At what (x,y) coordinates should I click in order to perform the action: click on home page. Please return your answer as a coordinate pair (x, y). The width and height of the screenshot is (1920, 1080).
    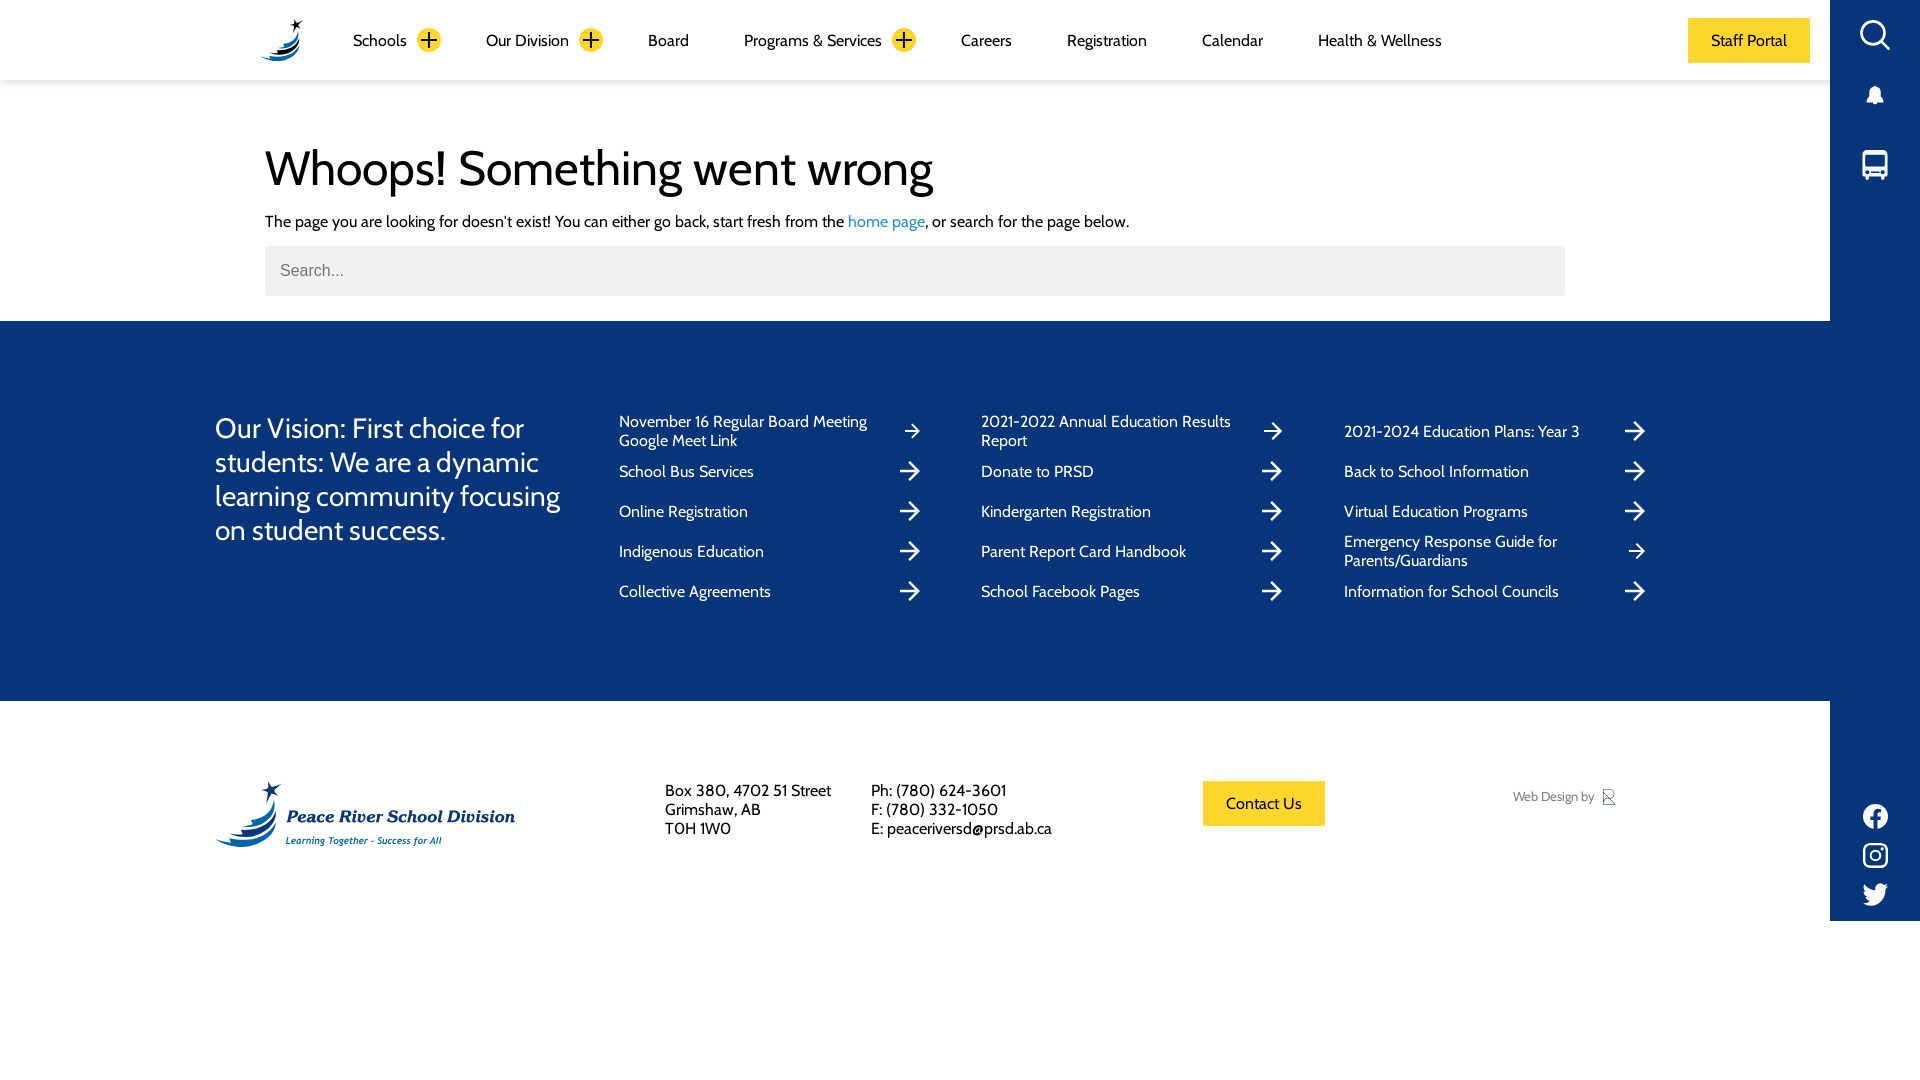
    Looking at the image, I should click on (886, 222).